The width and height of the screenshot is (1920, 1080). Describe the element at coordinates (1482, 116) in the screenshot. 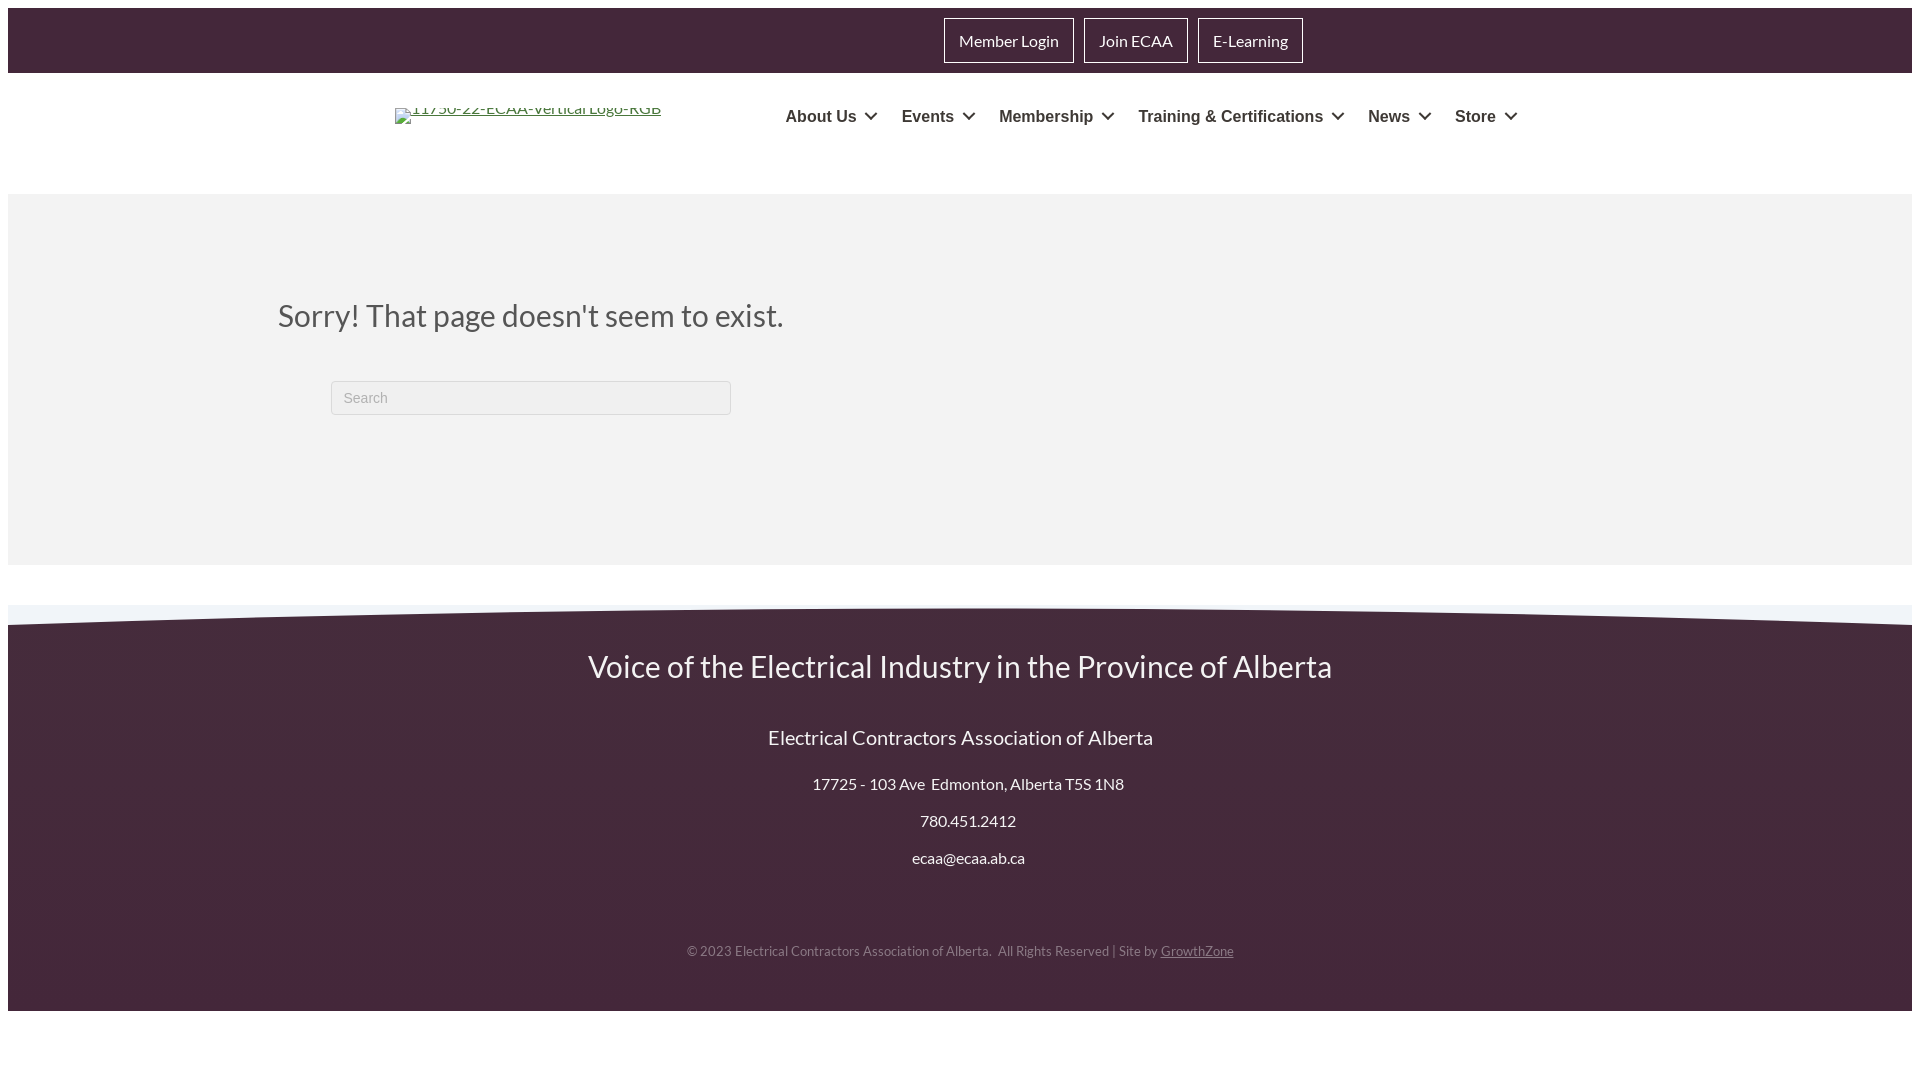

I see `Store` at that location.